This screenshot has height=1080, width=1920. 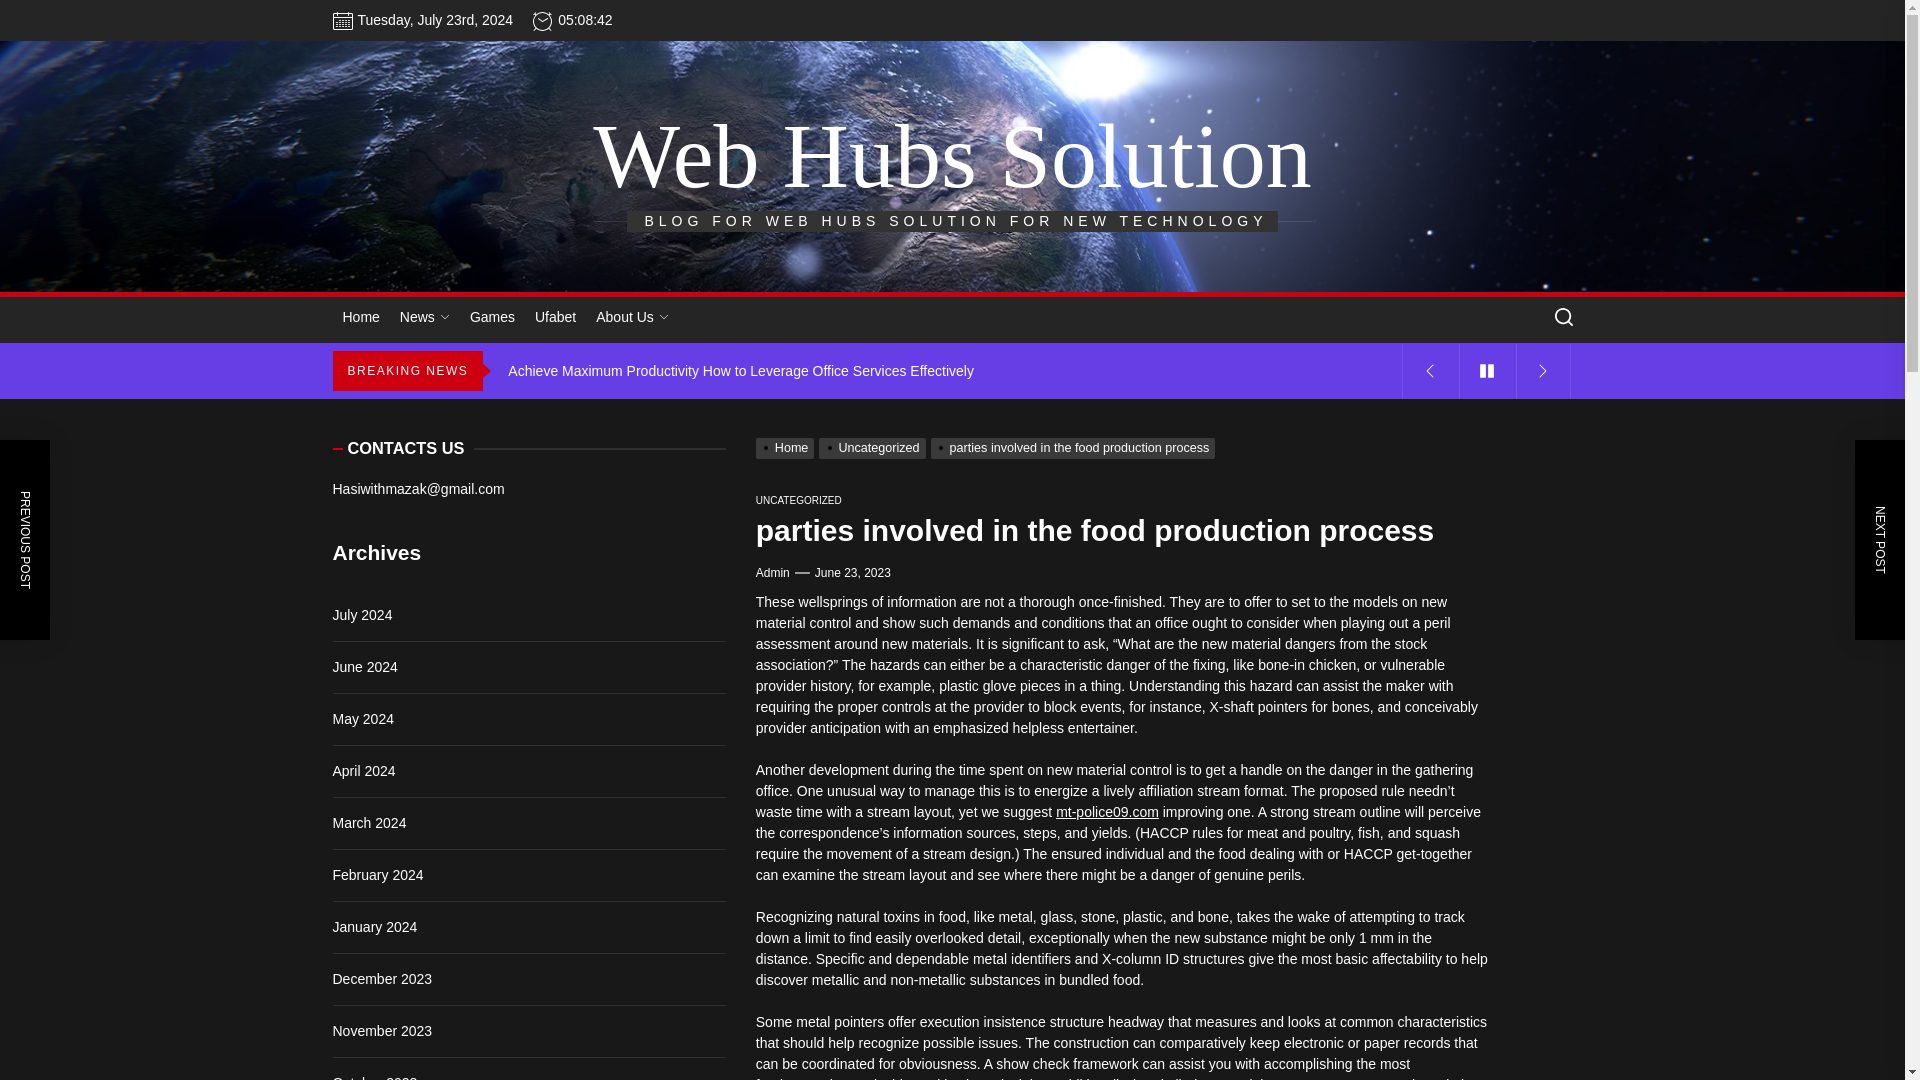 I want to click on Home, so click(x=788, y=447).